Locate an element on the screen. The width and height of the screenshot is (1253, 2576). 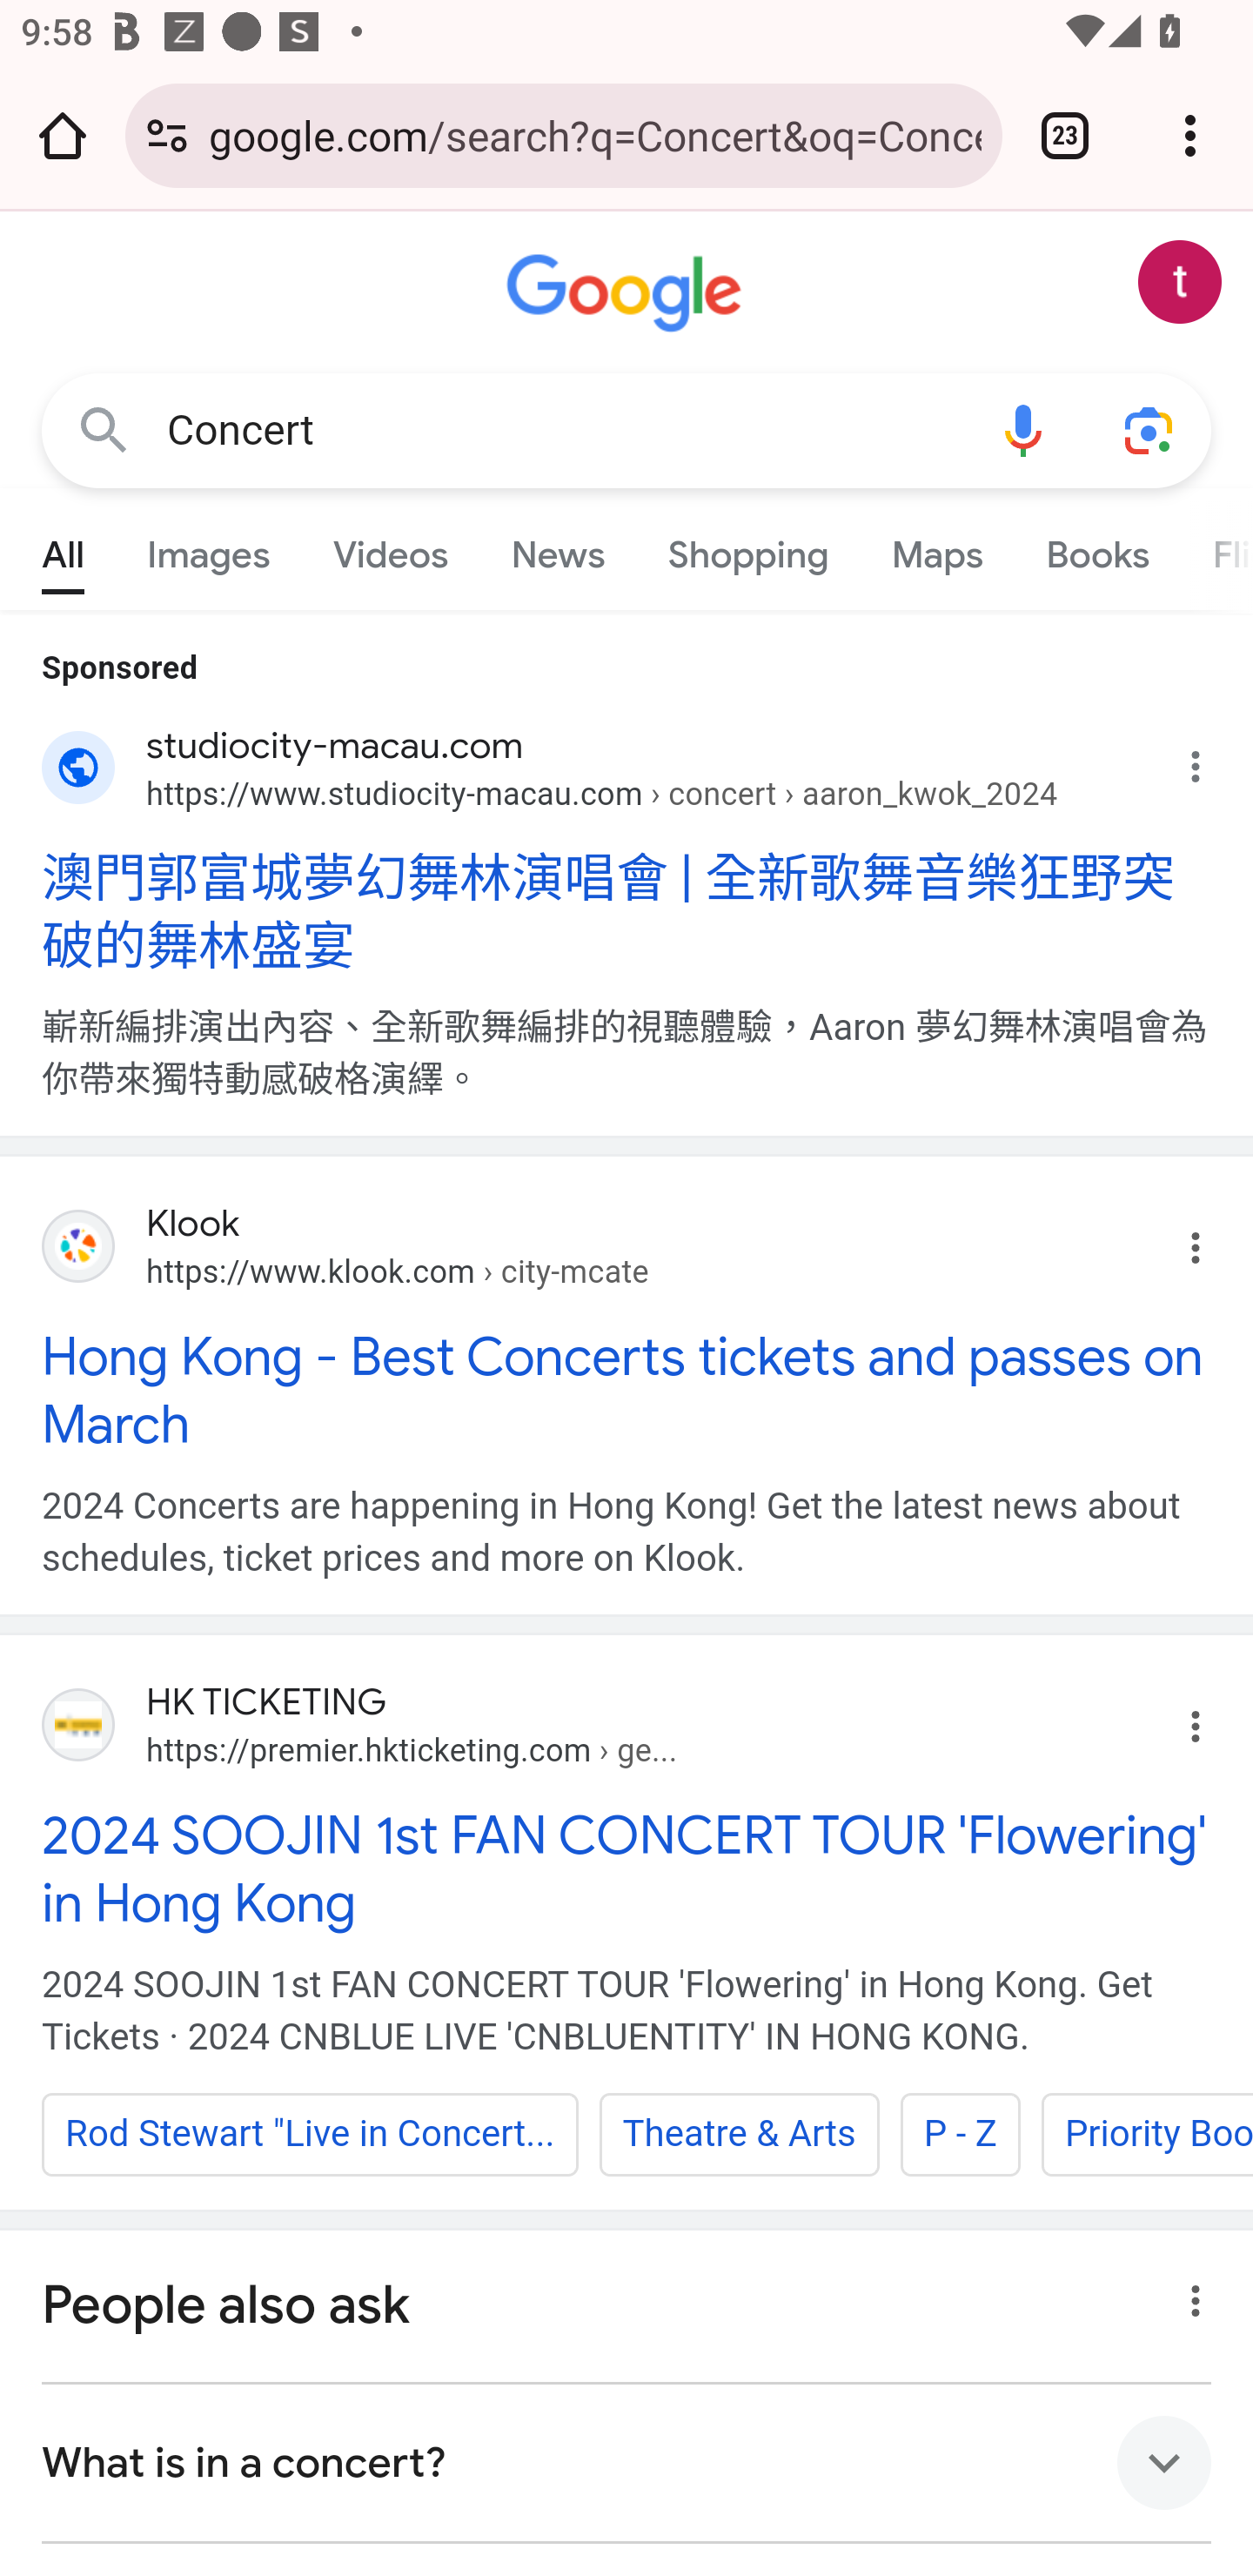
Why this ad? is located at coordinates (1212, 760).